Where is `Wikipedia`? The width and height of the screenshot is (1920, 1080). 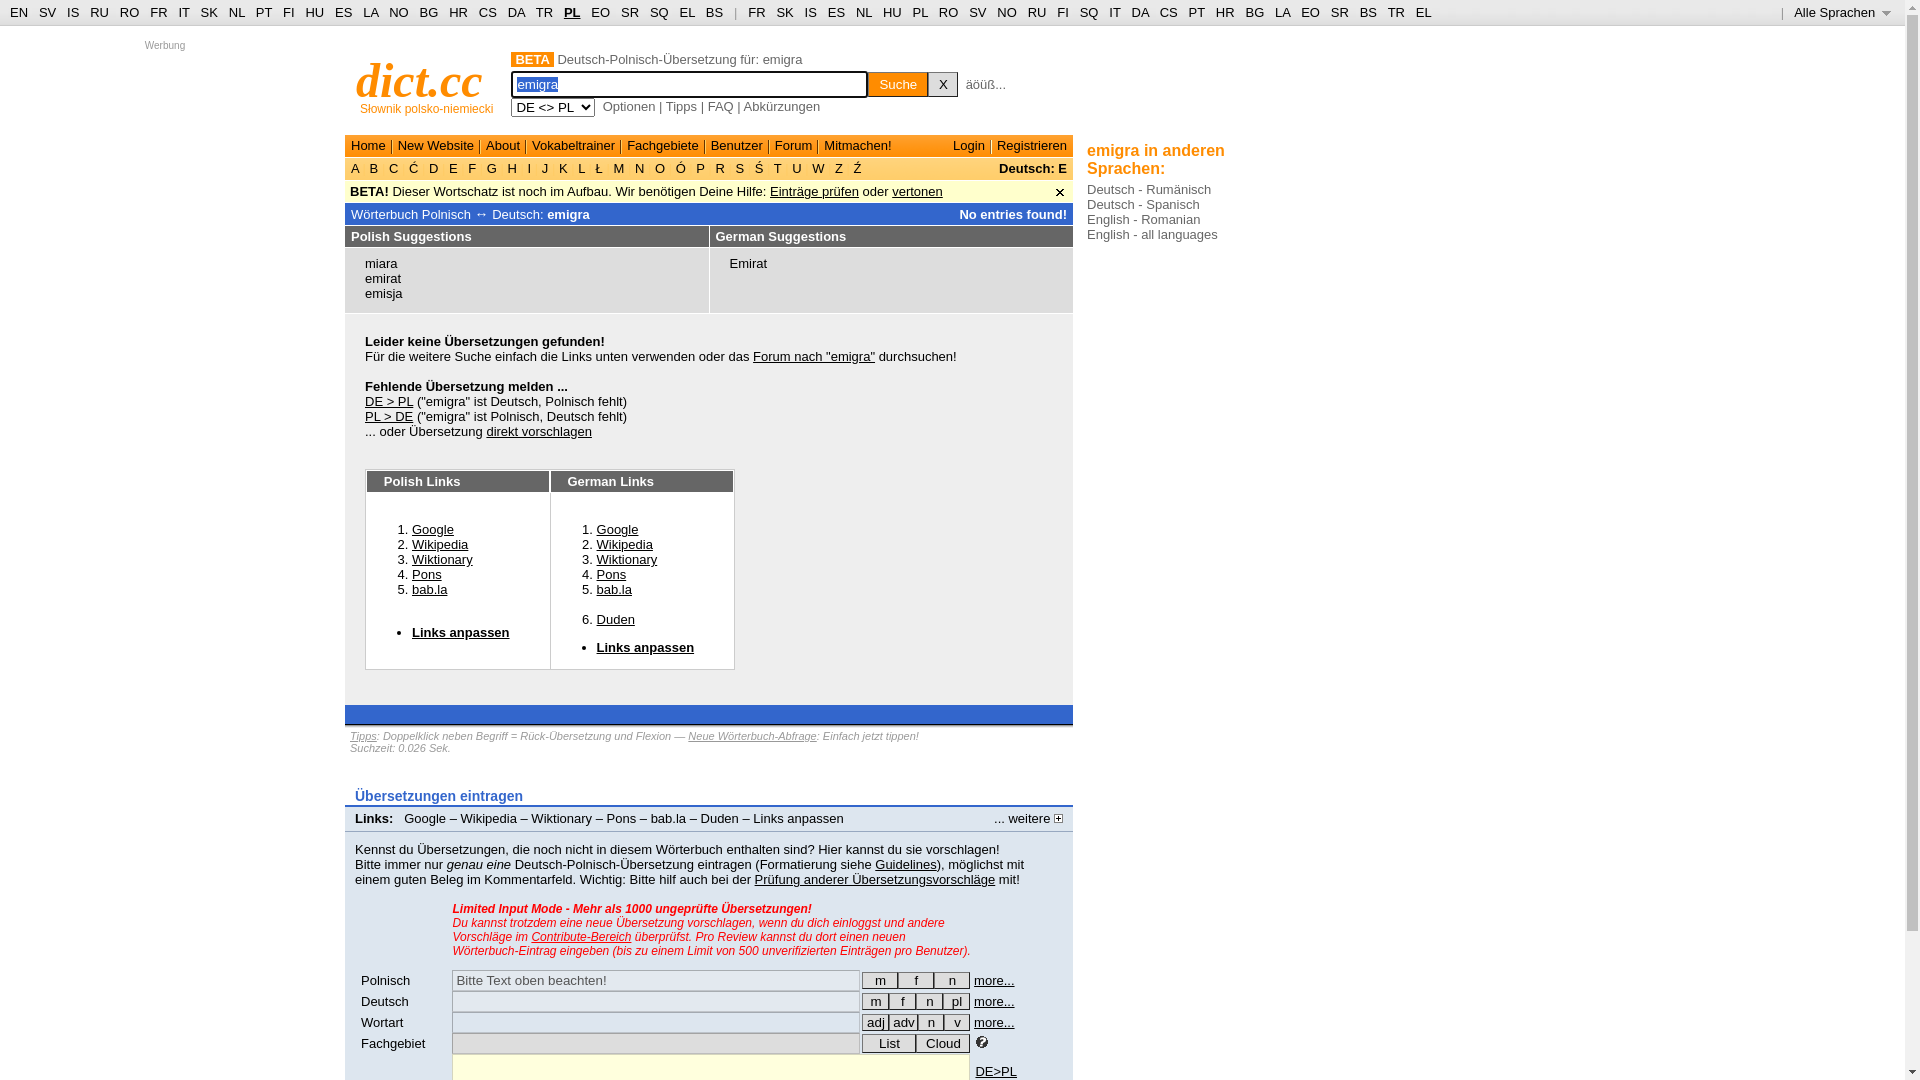 Wikipedia is located at coordinates (440, 544).